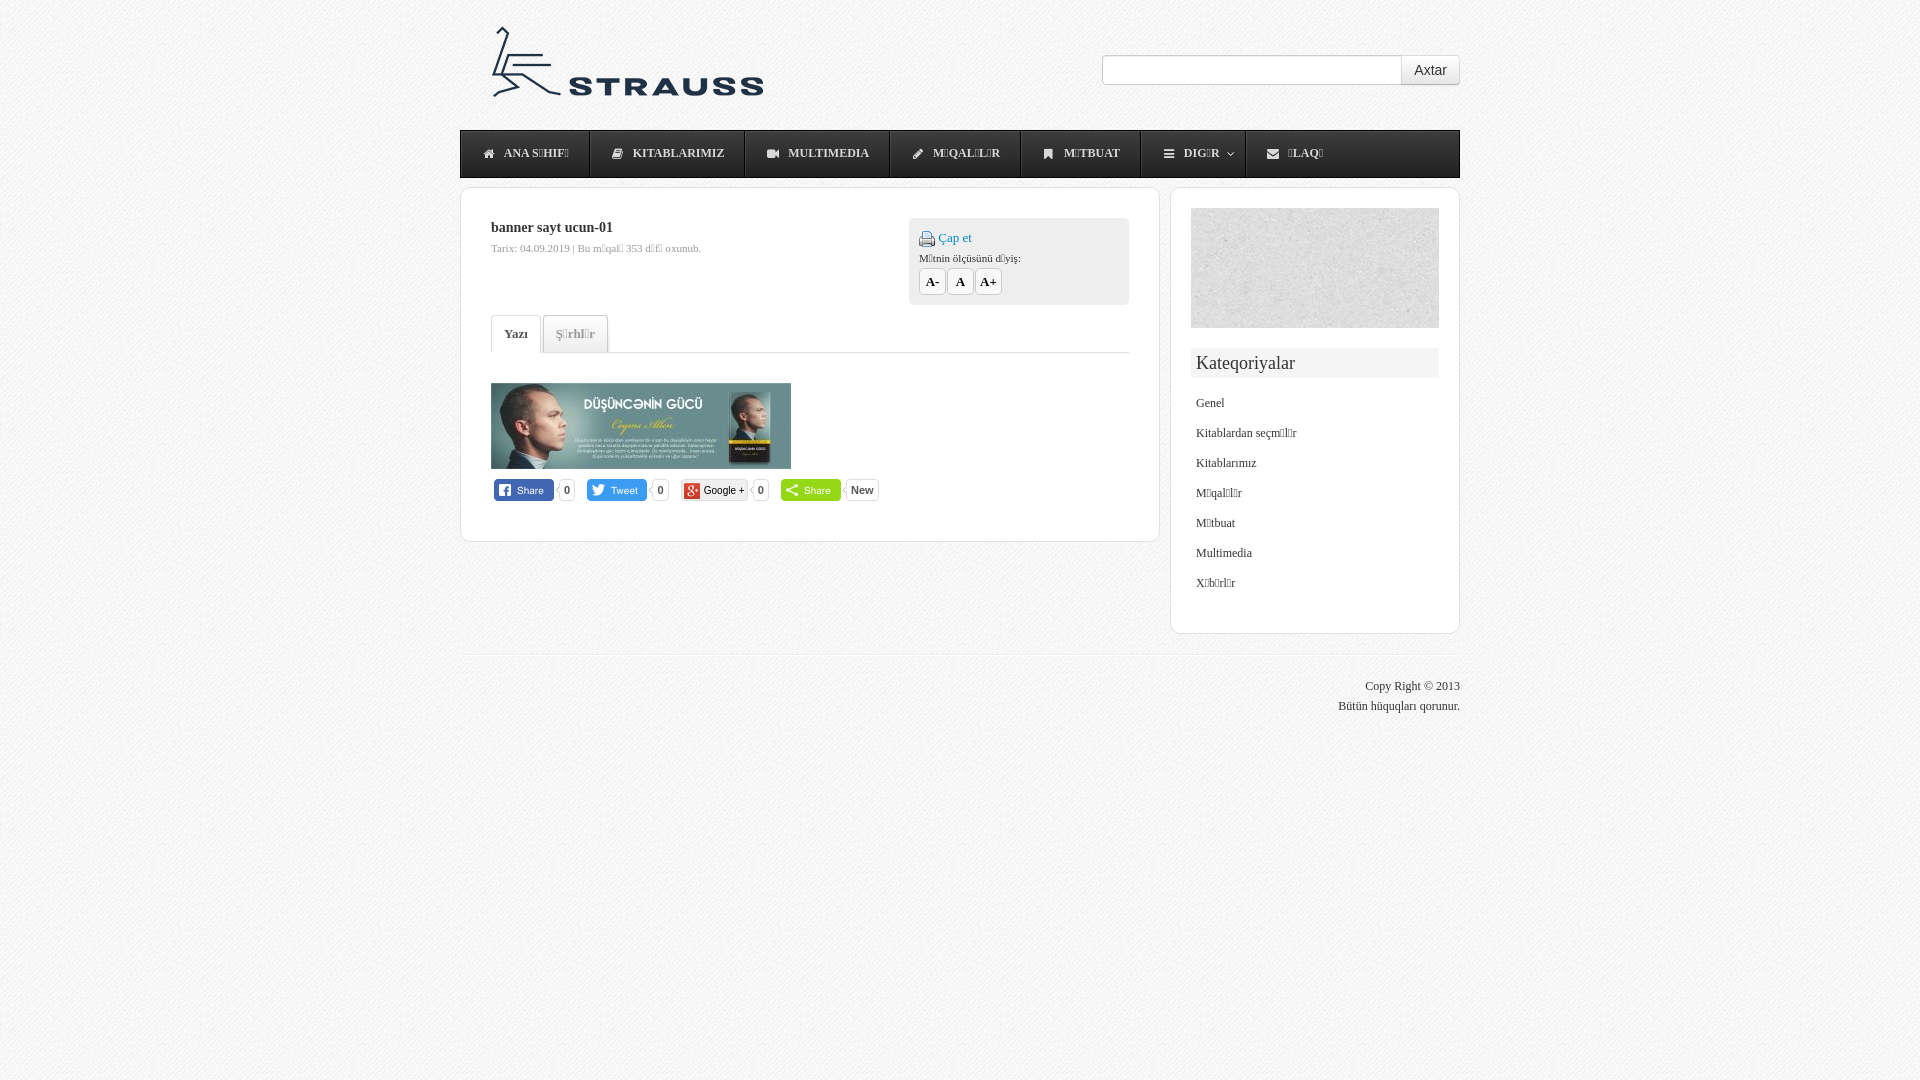 This screenshot has width=1920, height=1080. Describe the element at coordinates (960, 282) in the screenshot. I see `A` at that location.